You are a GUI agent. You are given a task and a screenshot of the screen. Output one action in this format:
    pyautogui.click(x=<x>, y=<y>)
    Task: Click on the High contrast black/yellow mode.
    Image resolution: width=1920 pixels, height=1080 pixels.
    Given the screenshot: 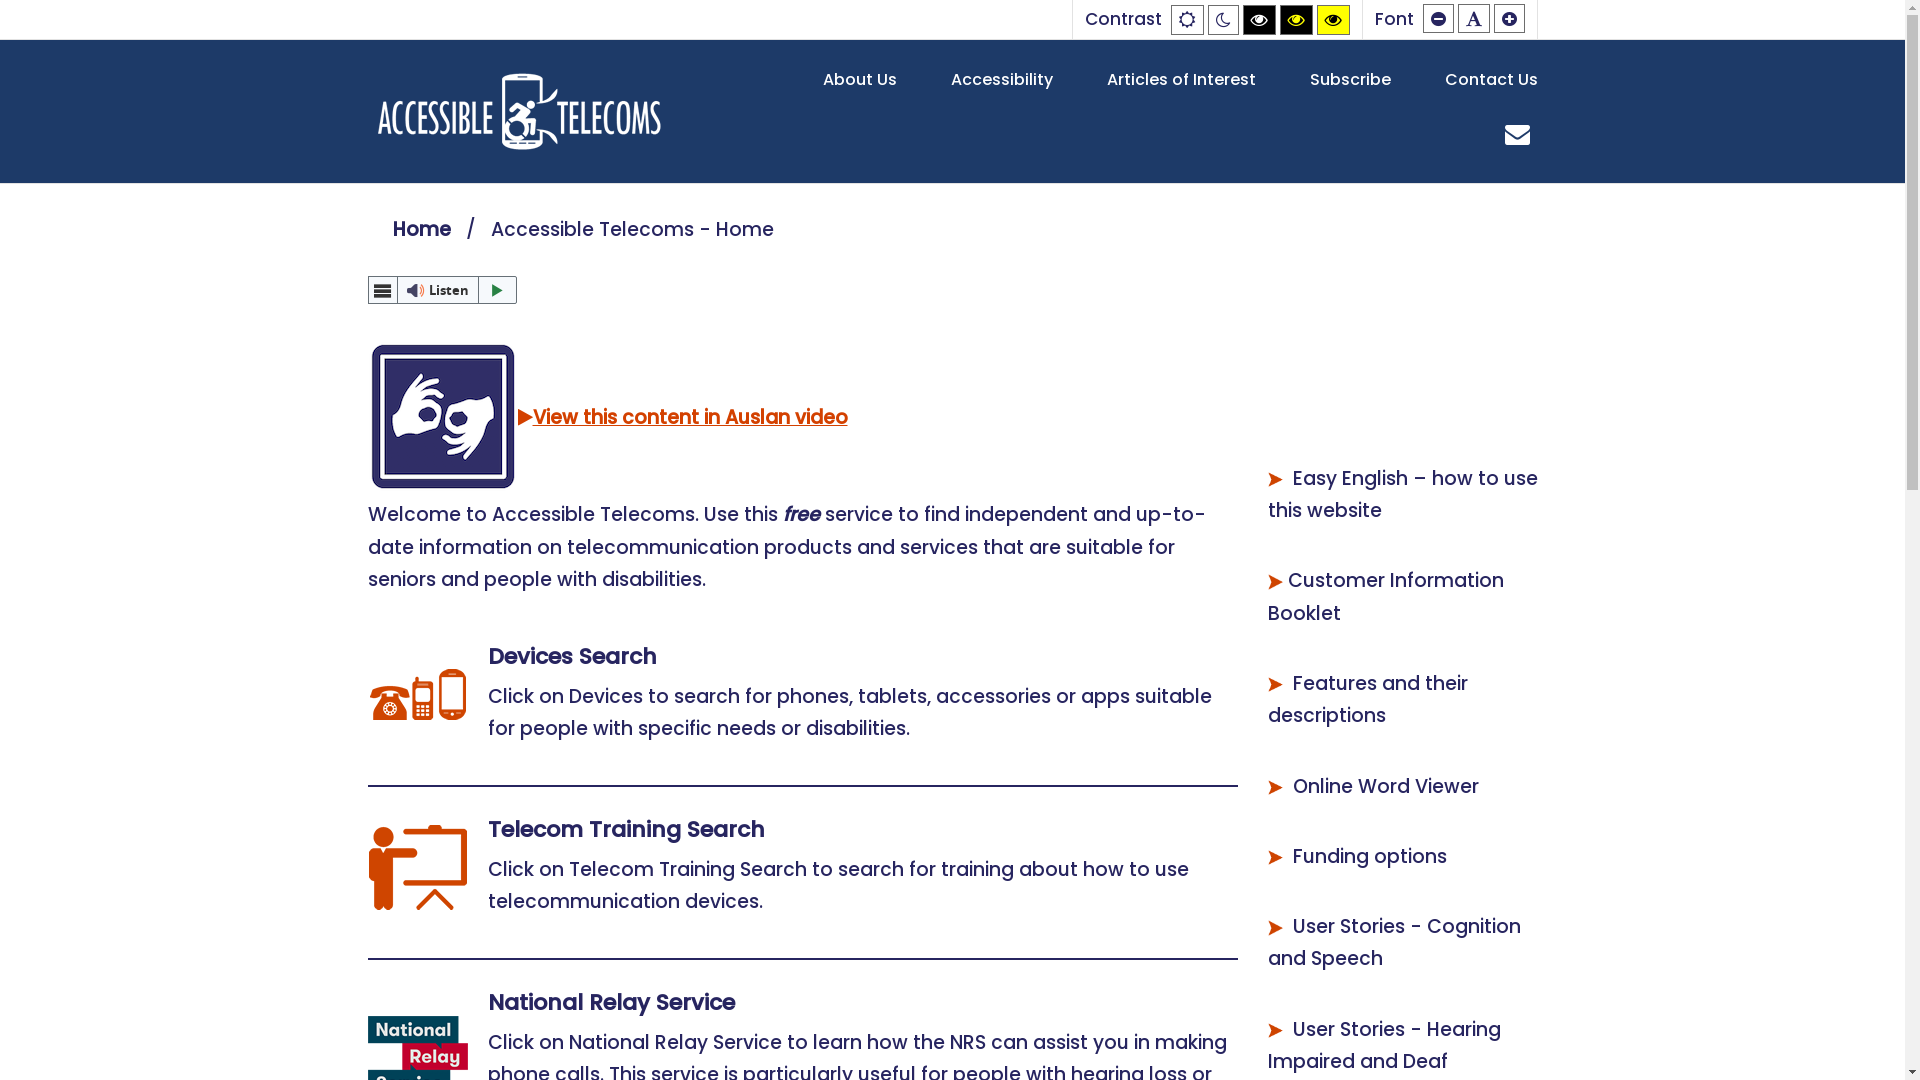 What is the action you would take?
    pyautogui.click(x=1296, y=20)
    